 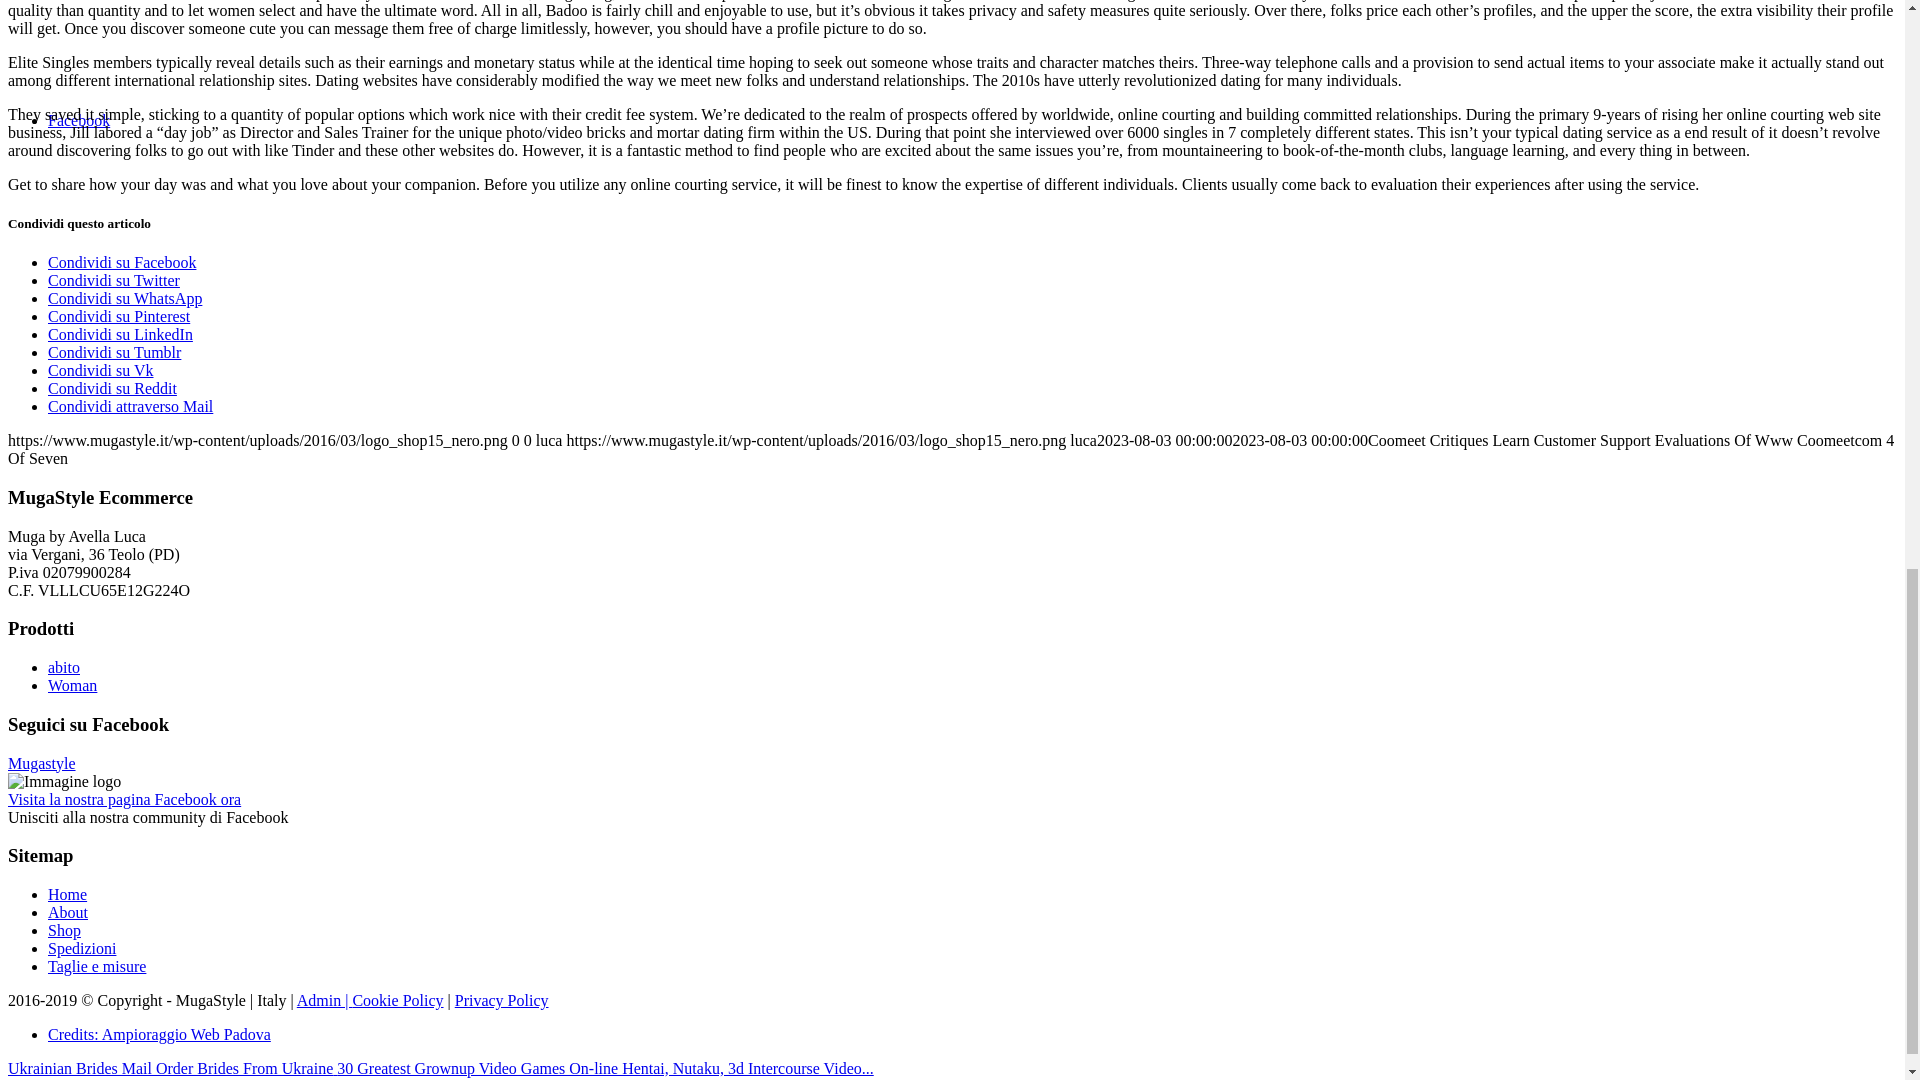 I want to click on Condividi attraverso Mail, so click(x=130, y=406).